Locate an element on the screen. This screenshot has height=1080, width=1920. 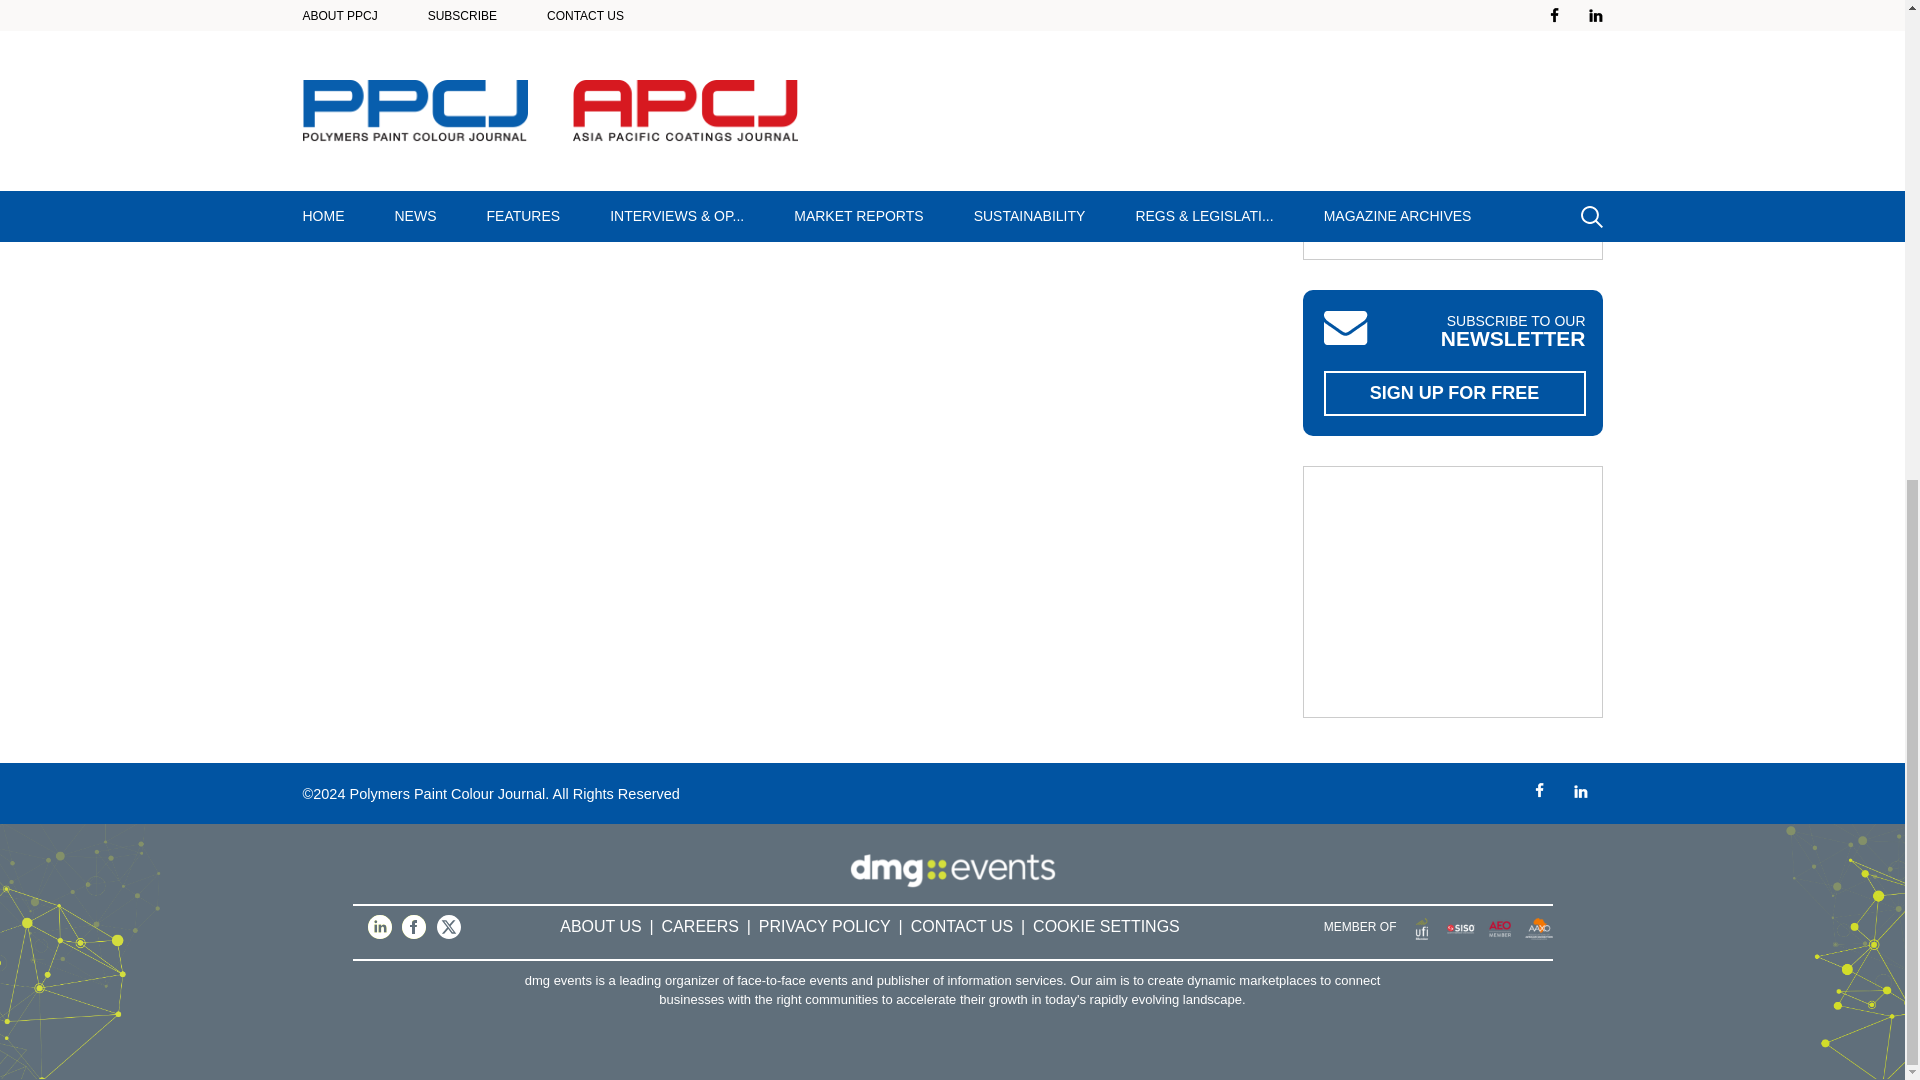
Hexion and Clariant forge strategic collaboration is located at coordinates (406, 16).